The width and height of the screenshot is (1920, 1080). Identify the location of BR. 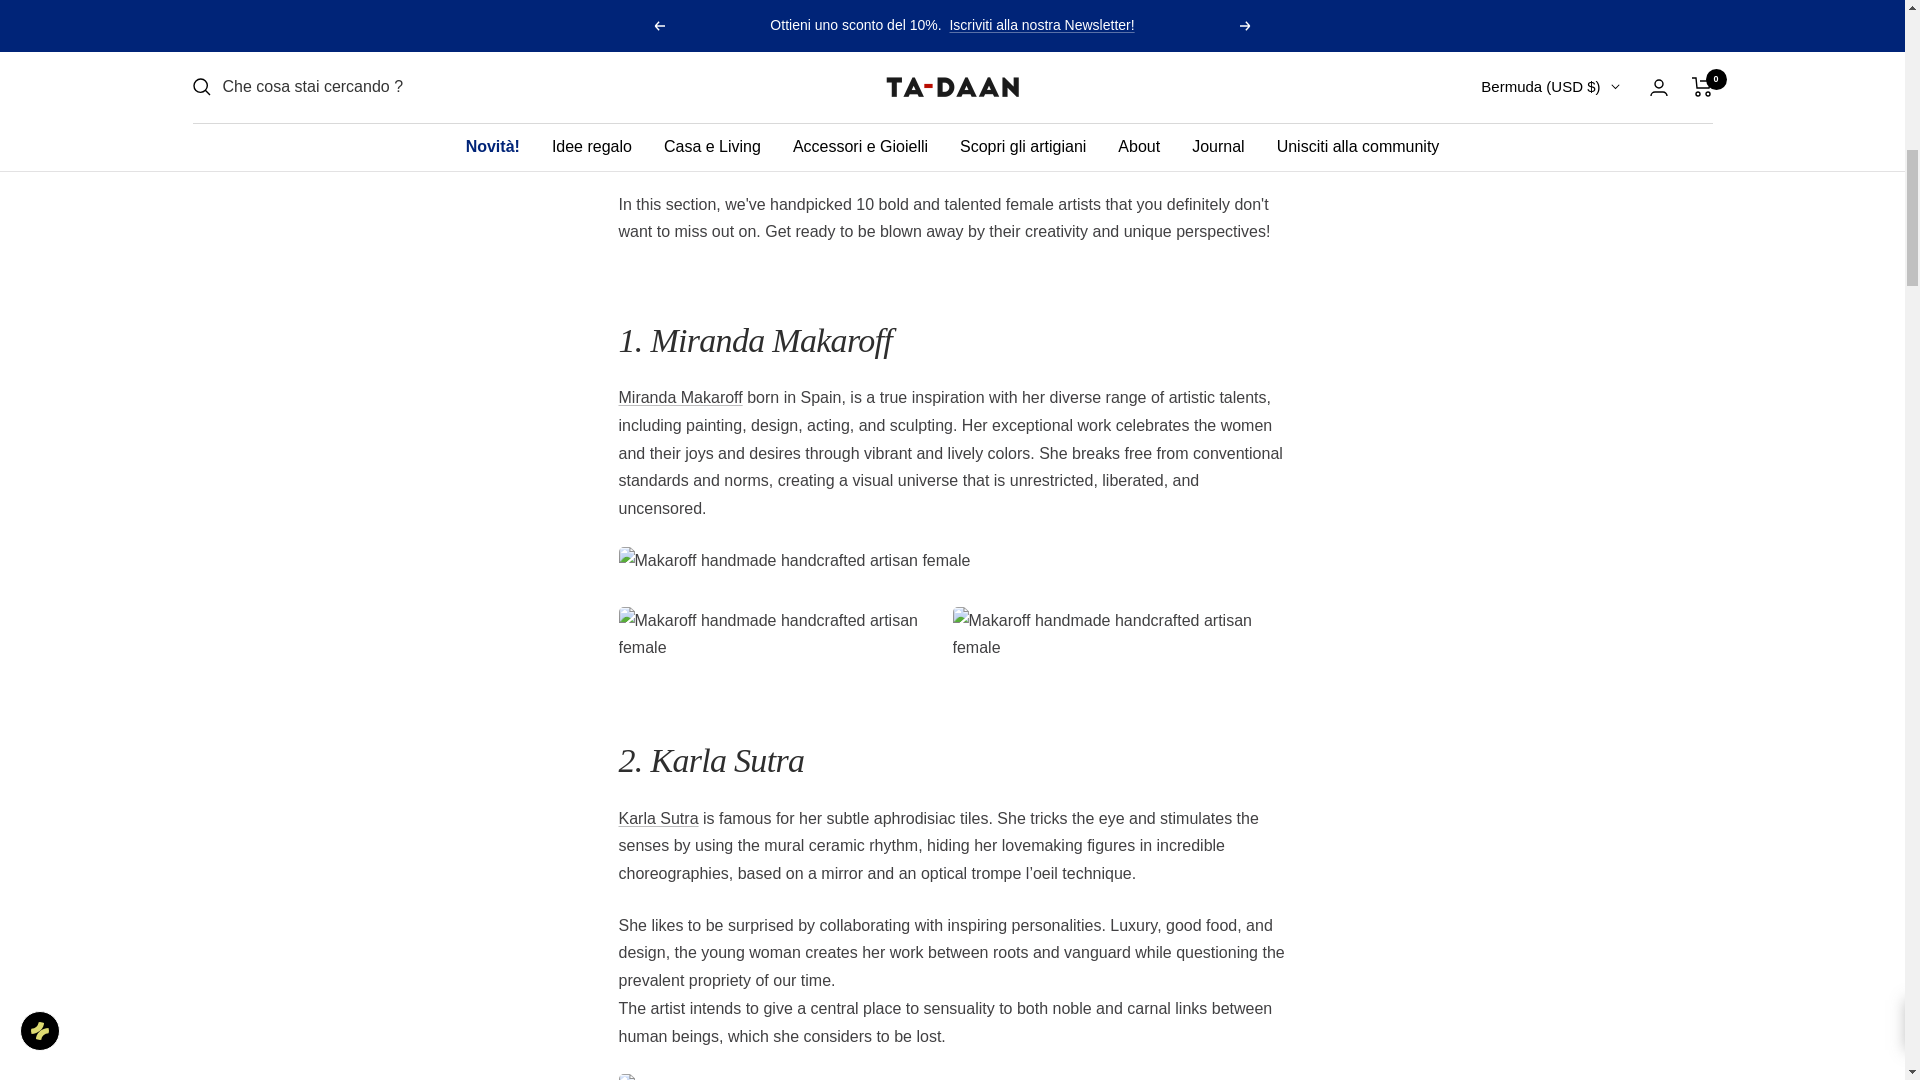
(1416, 49).